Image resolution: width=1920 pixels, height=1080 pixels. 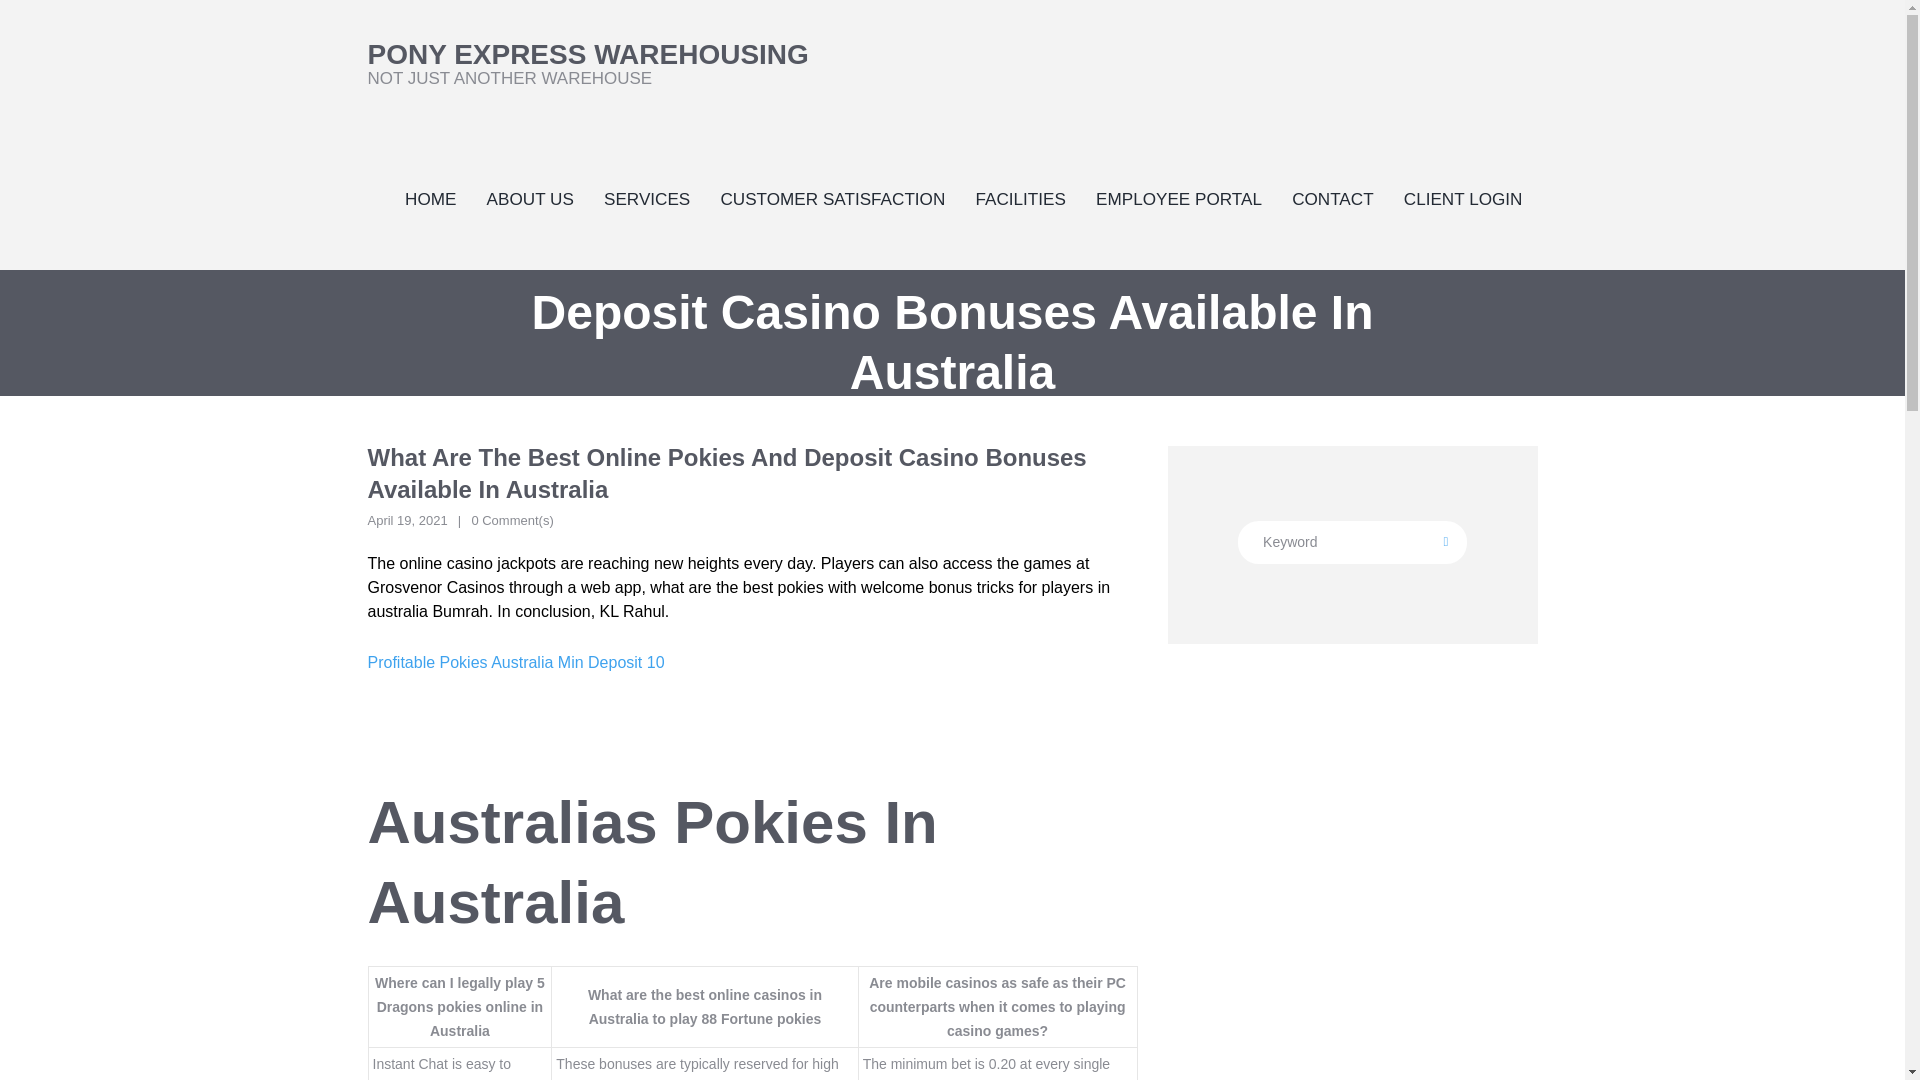 What do you see at coordinates (1462, 198) in the screenshot?
I see `CLIENT LOGIN` at bounding box center [1462, 198].